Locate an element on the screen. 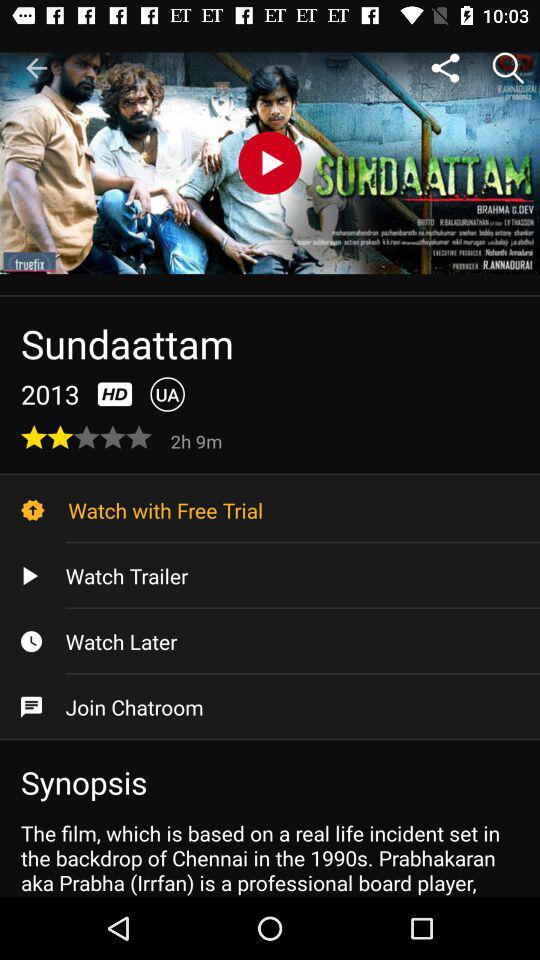 Image resolution: width=540 pixels, height=960 pixels. turn off icon below the 2h 9m  icon is located at coordinates (270, 510).